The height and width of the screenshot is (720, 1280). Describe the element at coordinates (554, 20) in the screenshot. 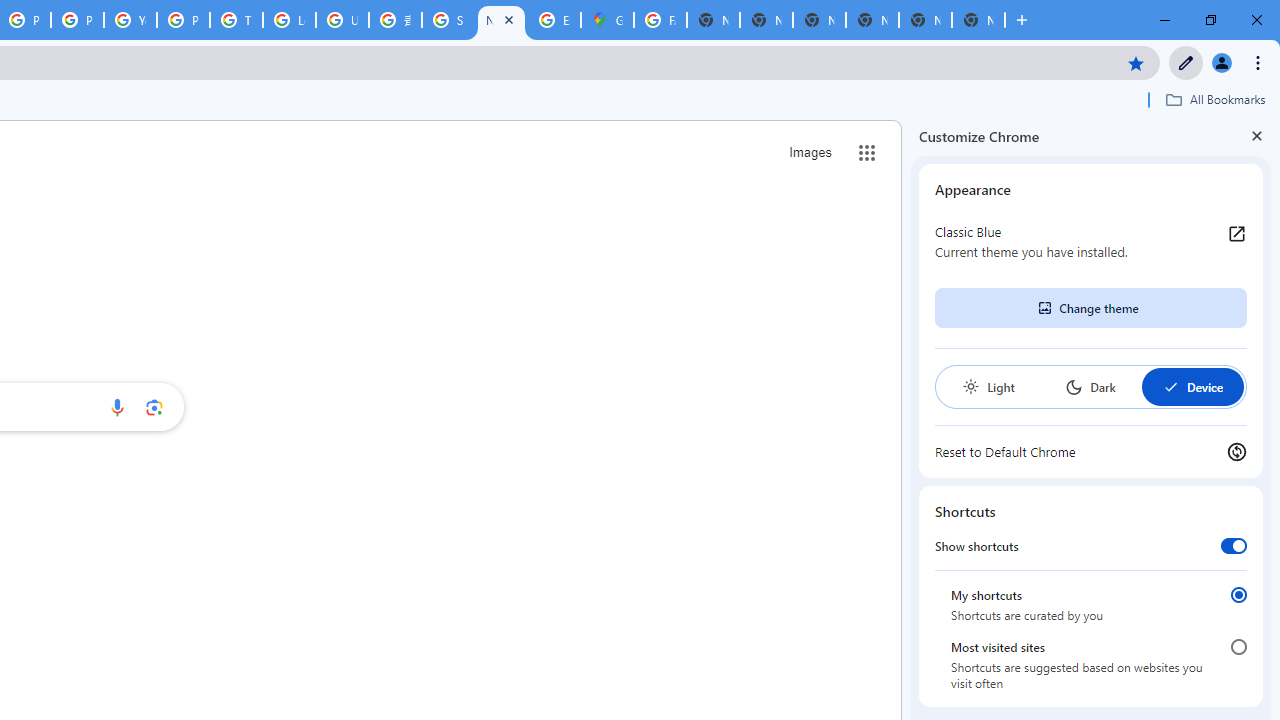

I see `Explore new street-level details - Google Maps Help` at that location.